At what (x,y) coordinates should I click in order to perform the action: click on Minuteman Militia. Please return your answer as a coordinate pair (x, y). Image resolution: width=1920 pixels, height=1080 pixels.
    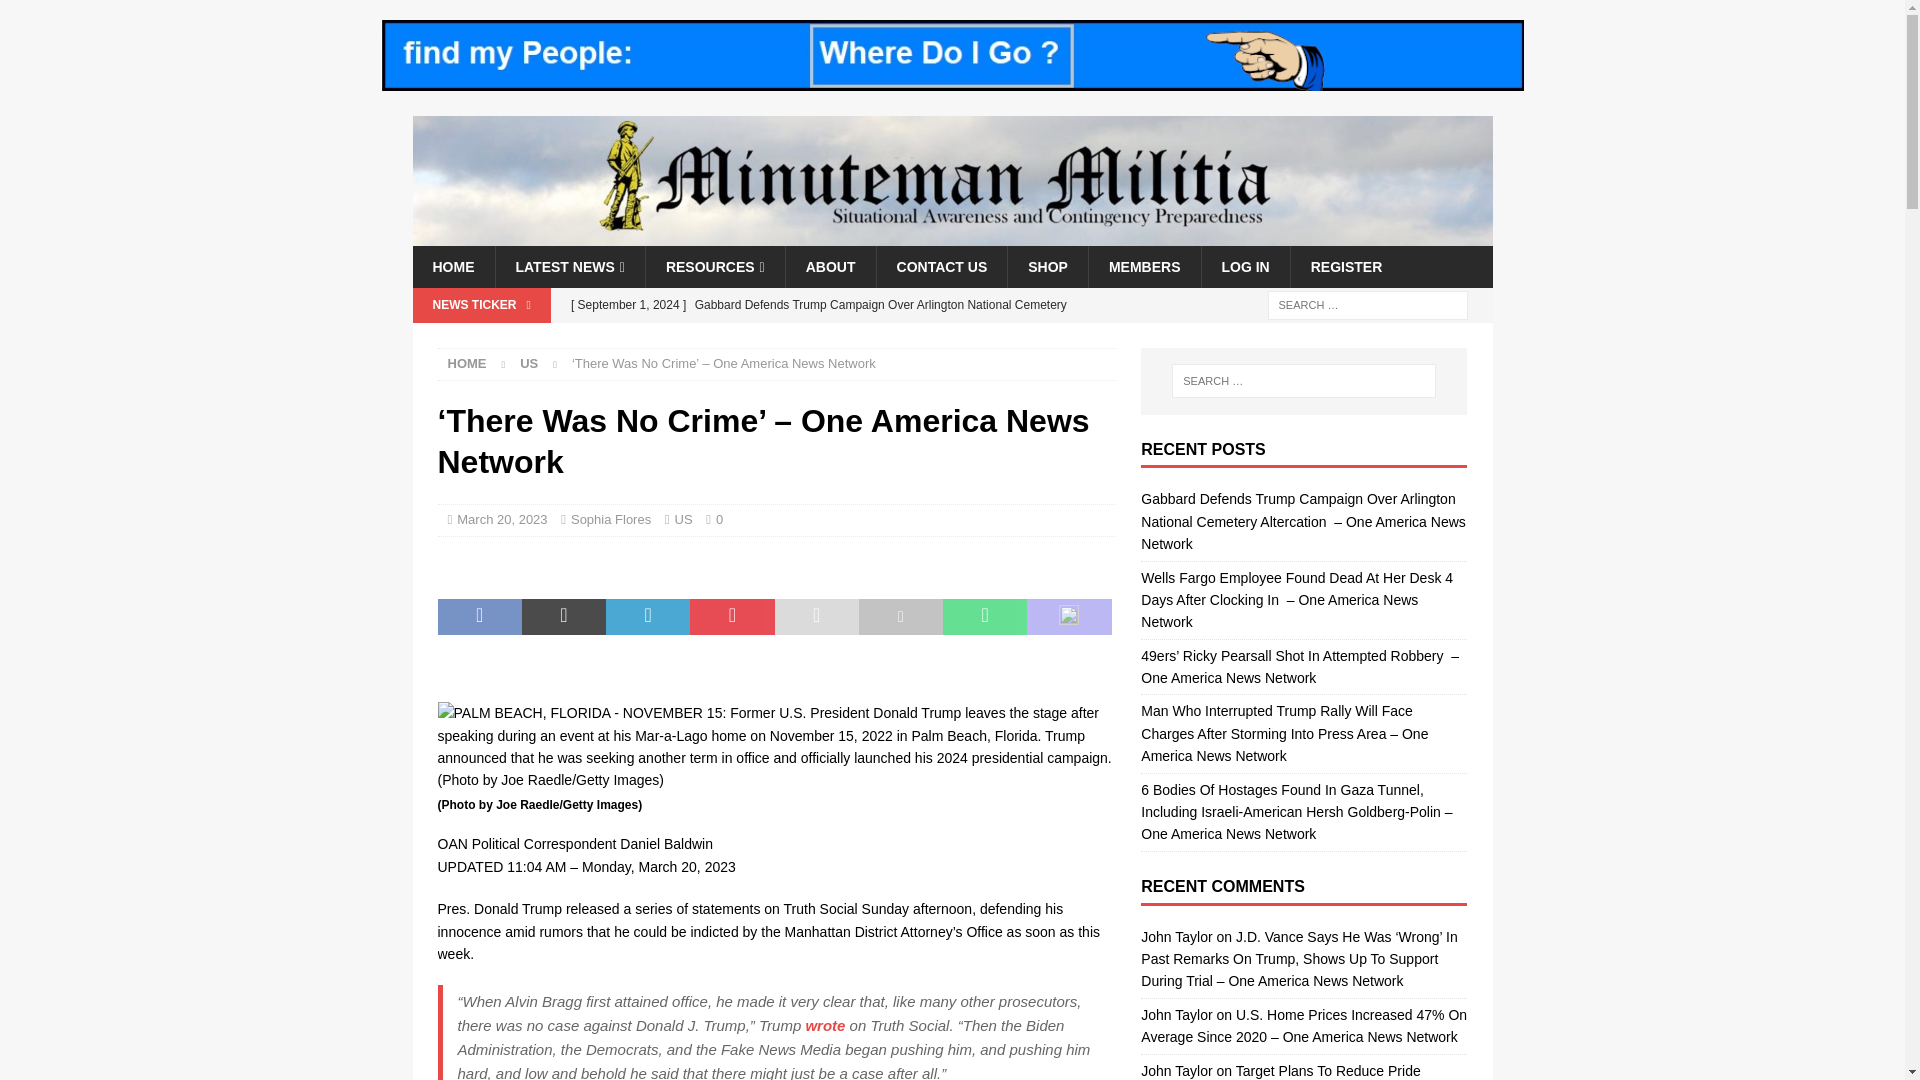
    Looking at the image, I should click on (952, 233).